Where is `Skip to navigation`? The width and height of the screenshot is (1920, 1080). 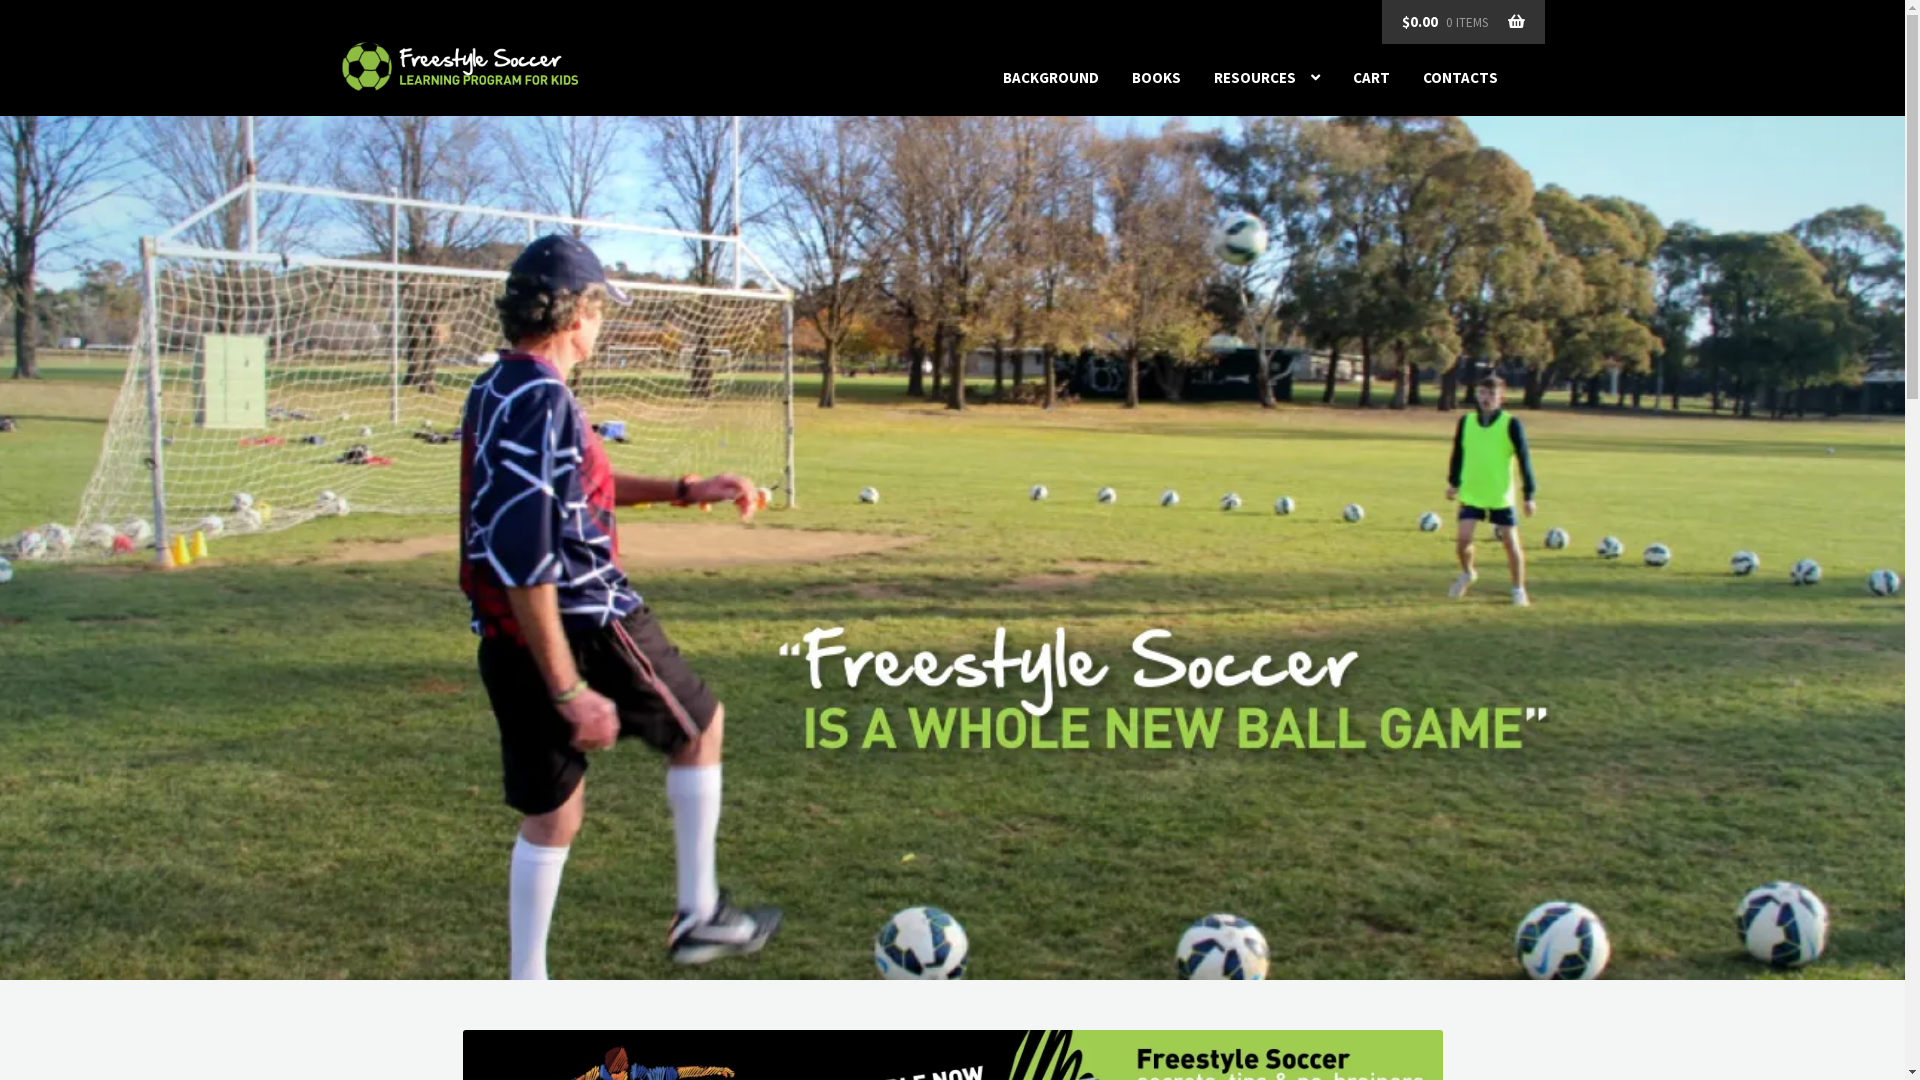
Skip to navigation is located at coordinates (342, 42).